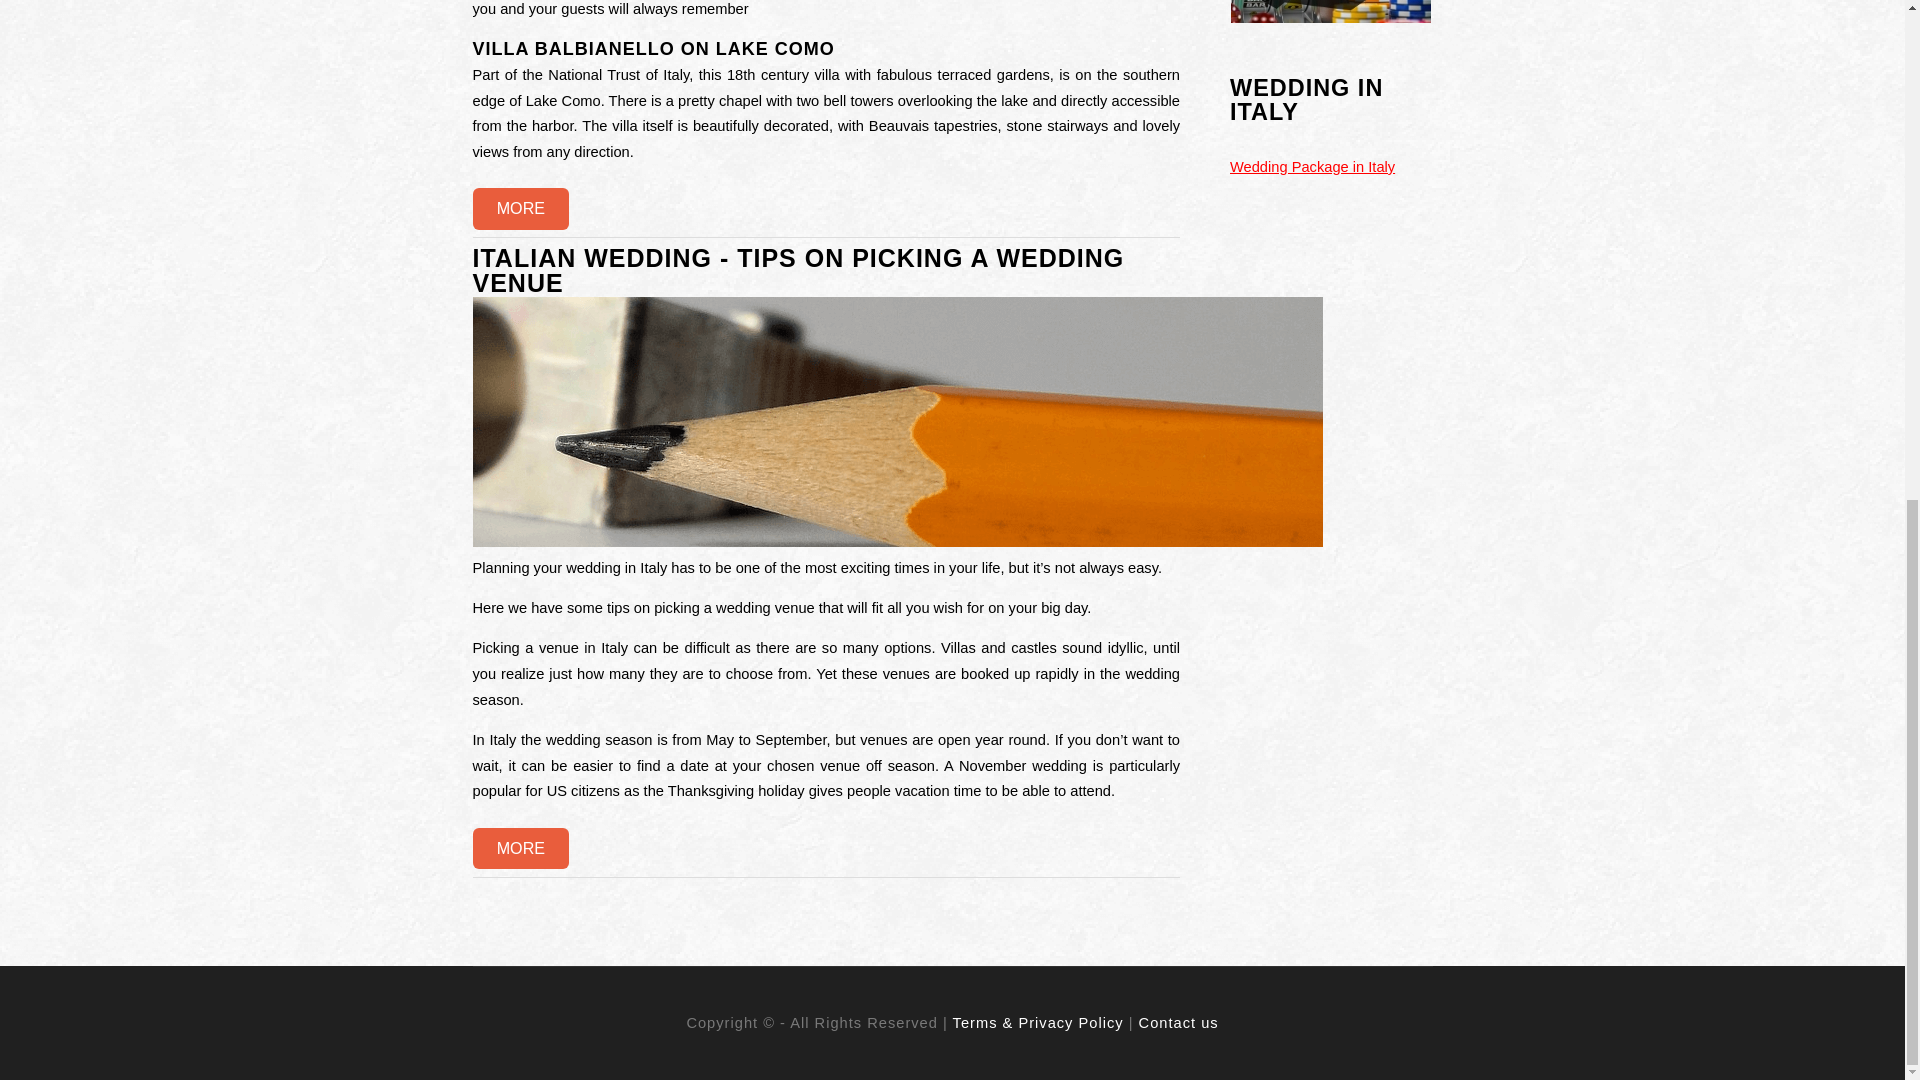 The height and width of the screenshot is (1080, 1920). Describe the element at coordinates (1312, 166) in the screenshot. I see `Wedding Package in Italy` at that location.